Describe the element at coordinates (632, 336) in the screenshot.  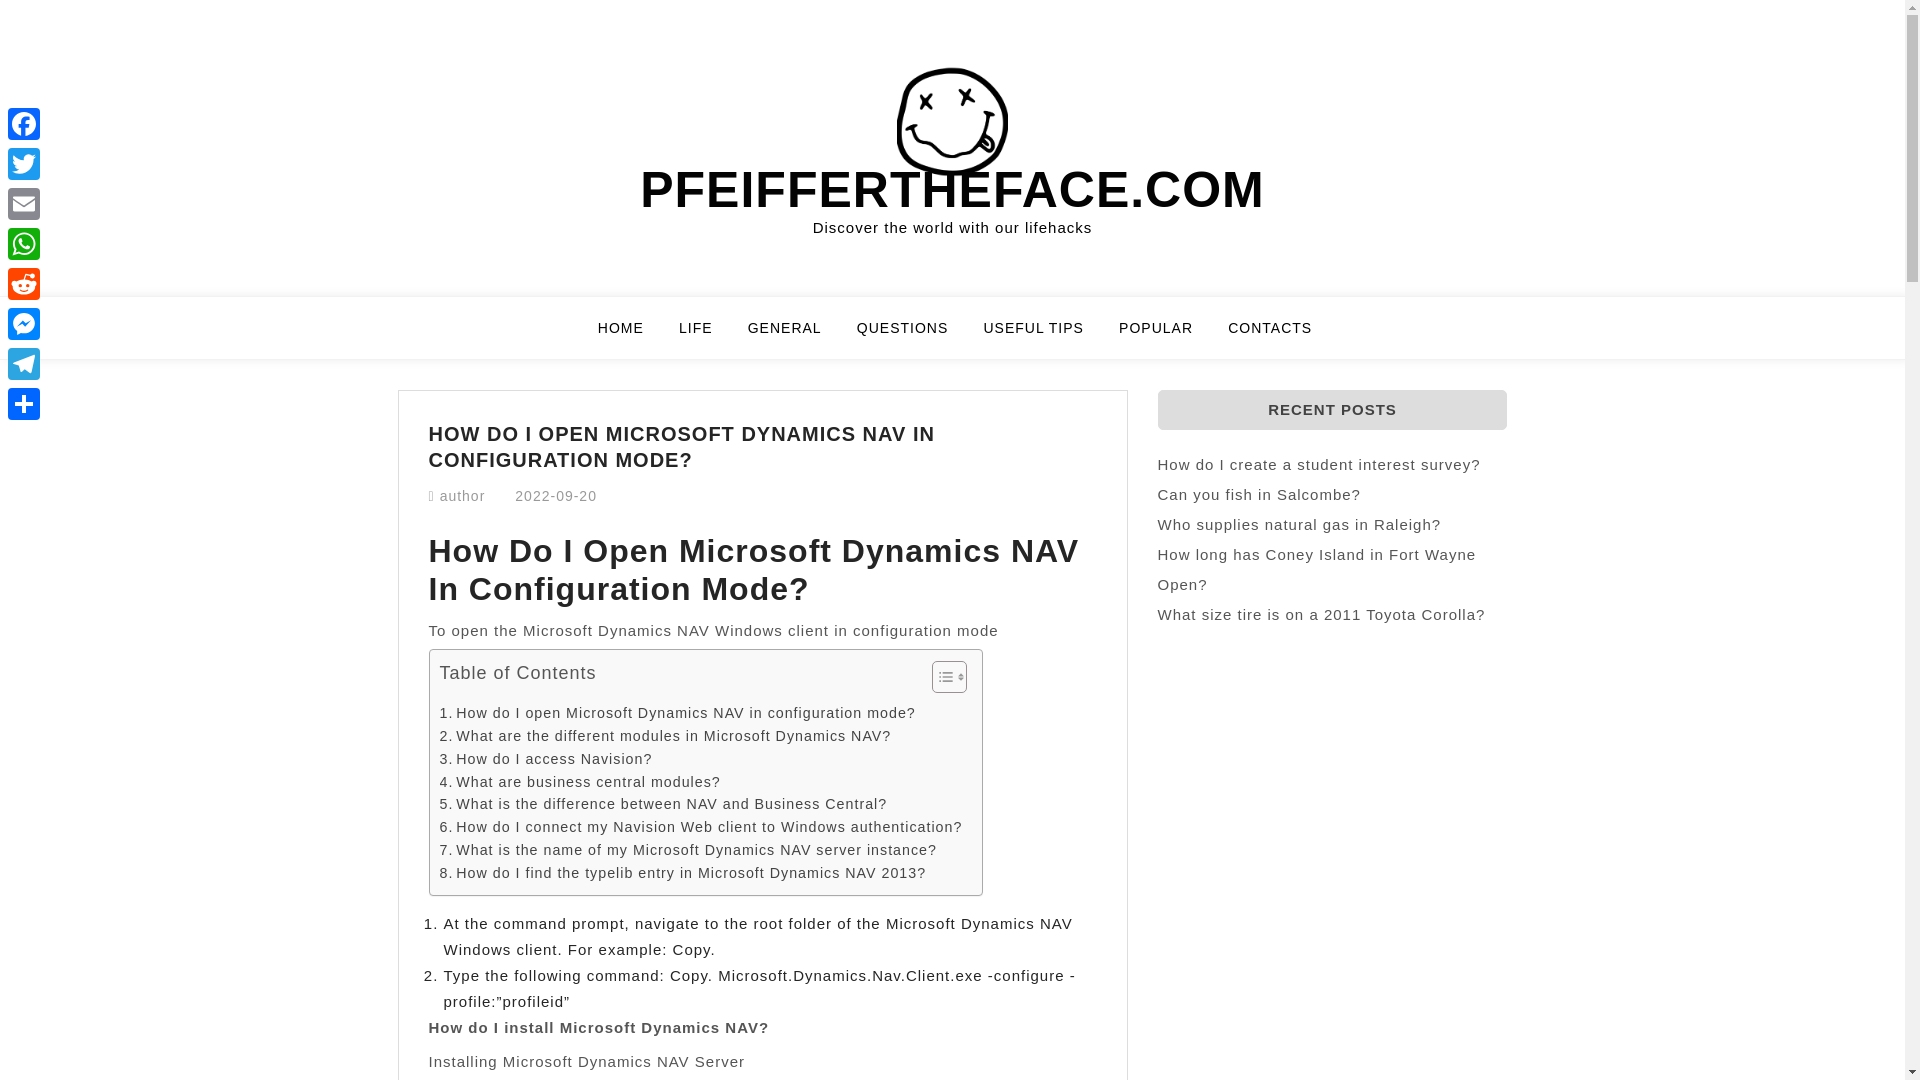
I see `HOME` at that location.